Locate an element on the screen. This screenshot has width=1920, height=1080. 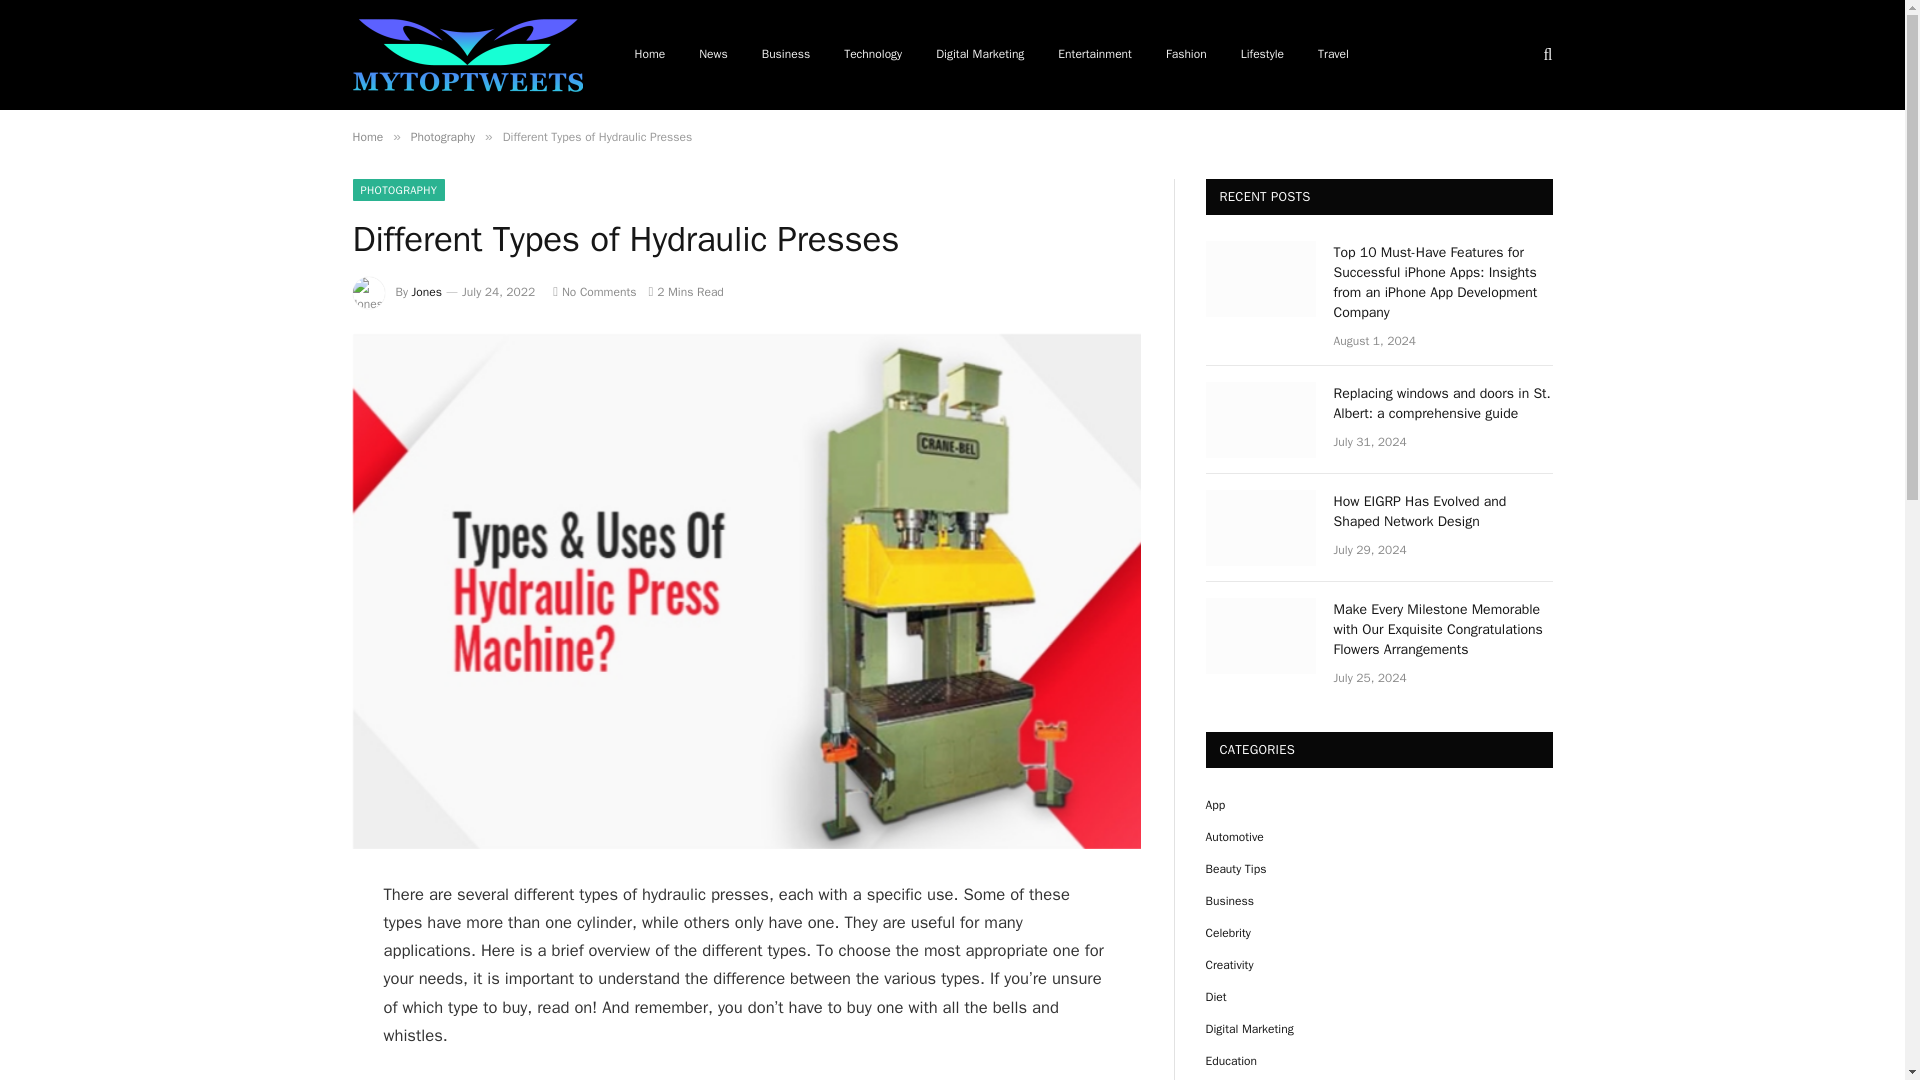
Photography is located at coordinates (442, 136).